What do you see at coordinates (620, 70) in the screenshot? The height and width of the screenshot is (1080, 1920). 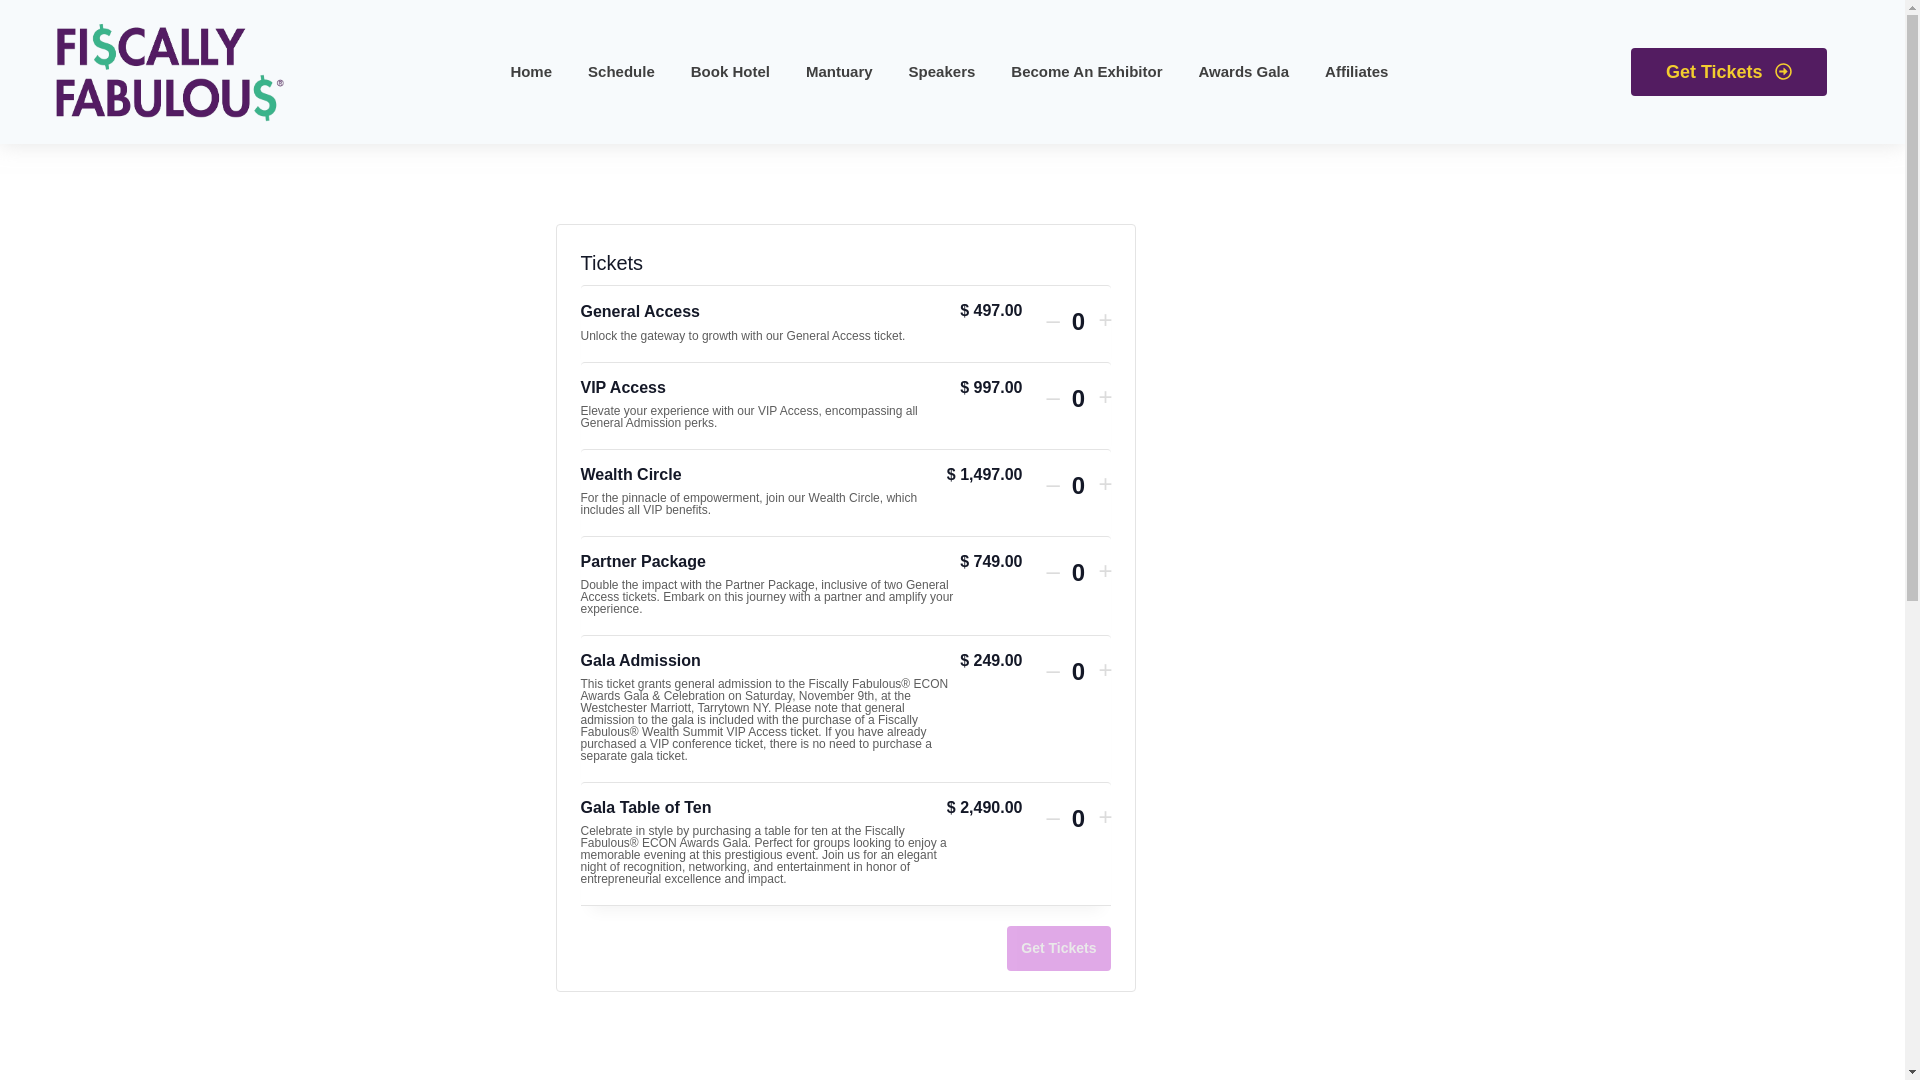 I see `Schedule` at bounding box center [620, 70].